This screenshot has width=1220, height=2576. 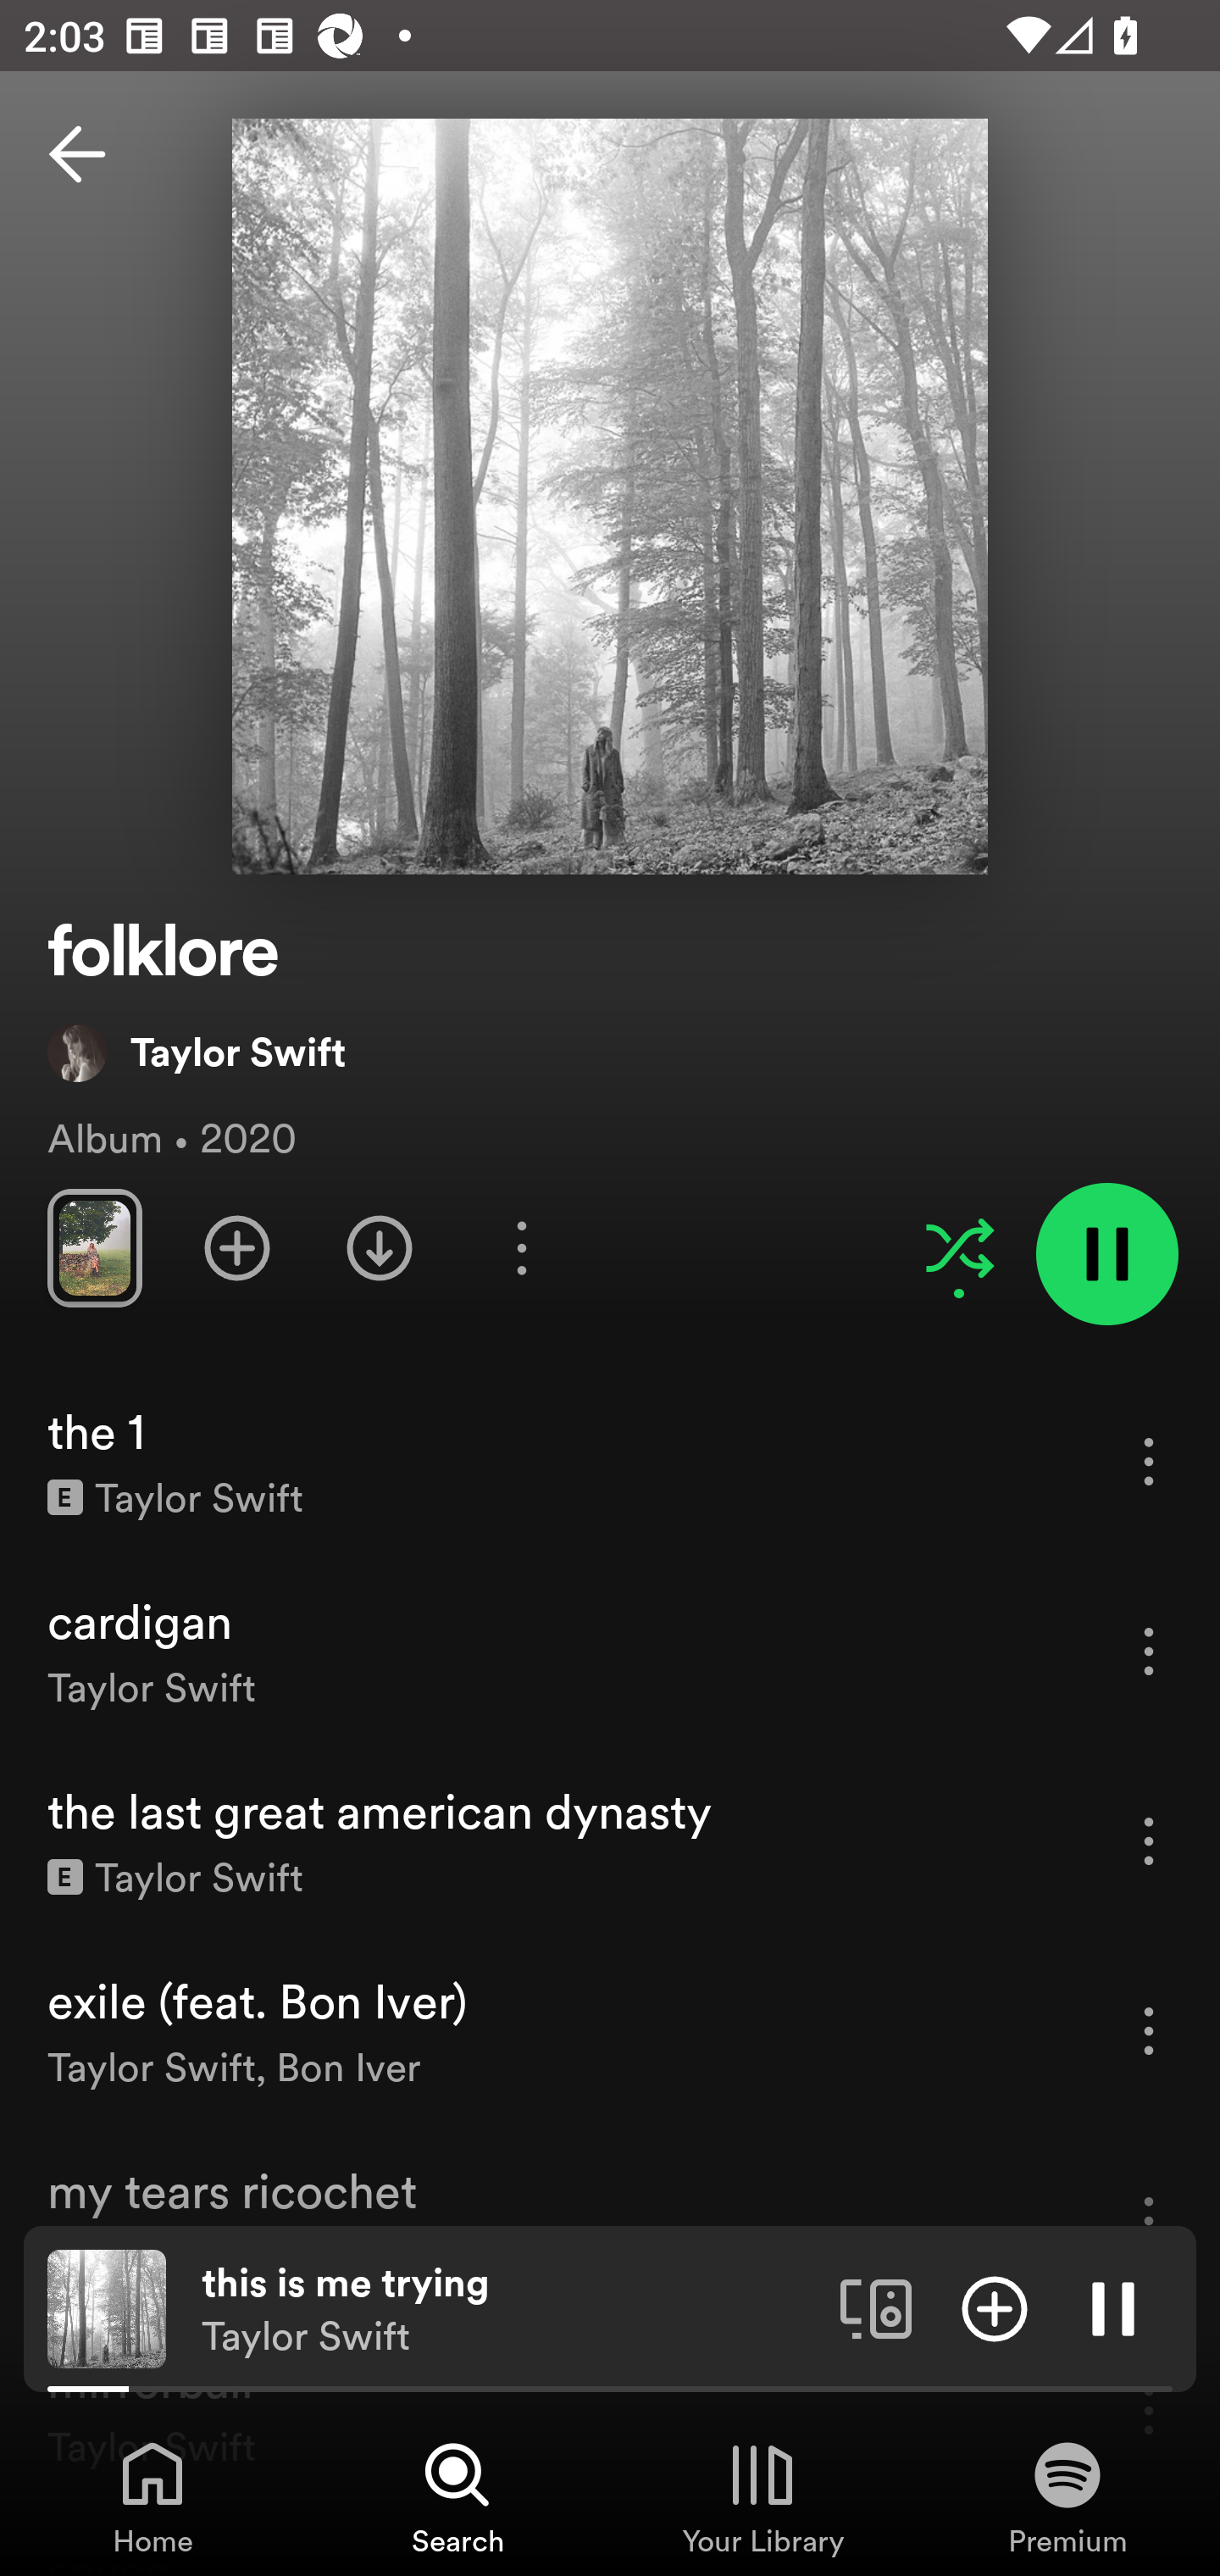 I want to click on Search, Tab 2 of 4 Search Search, so click(x=457, y=2496).